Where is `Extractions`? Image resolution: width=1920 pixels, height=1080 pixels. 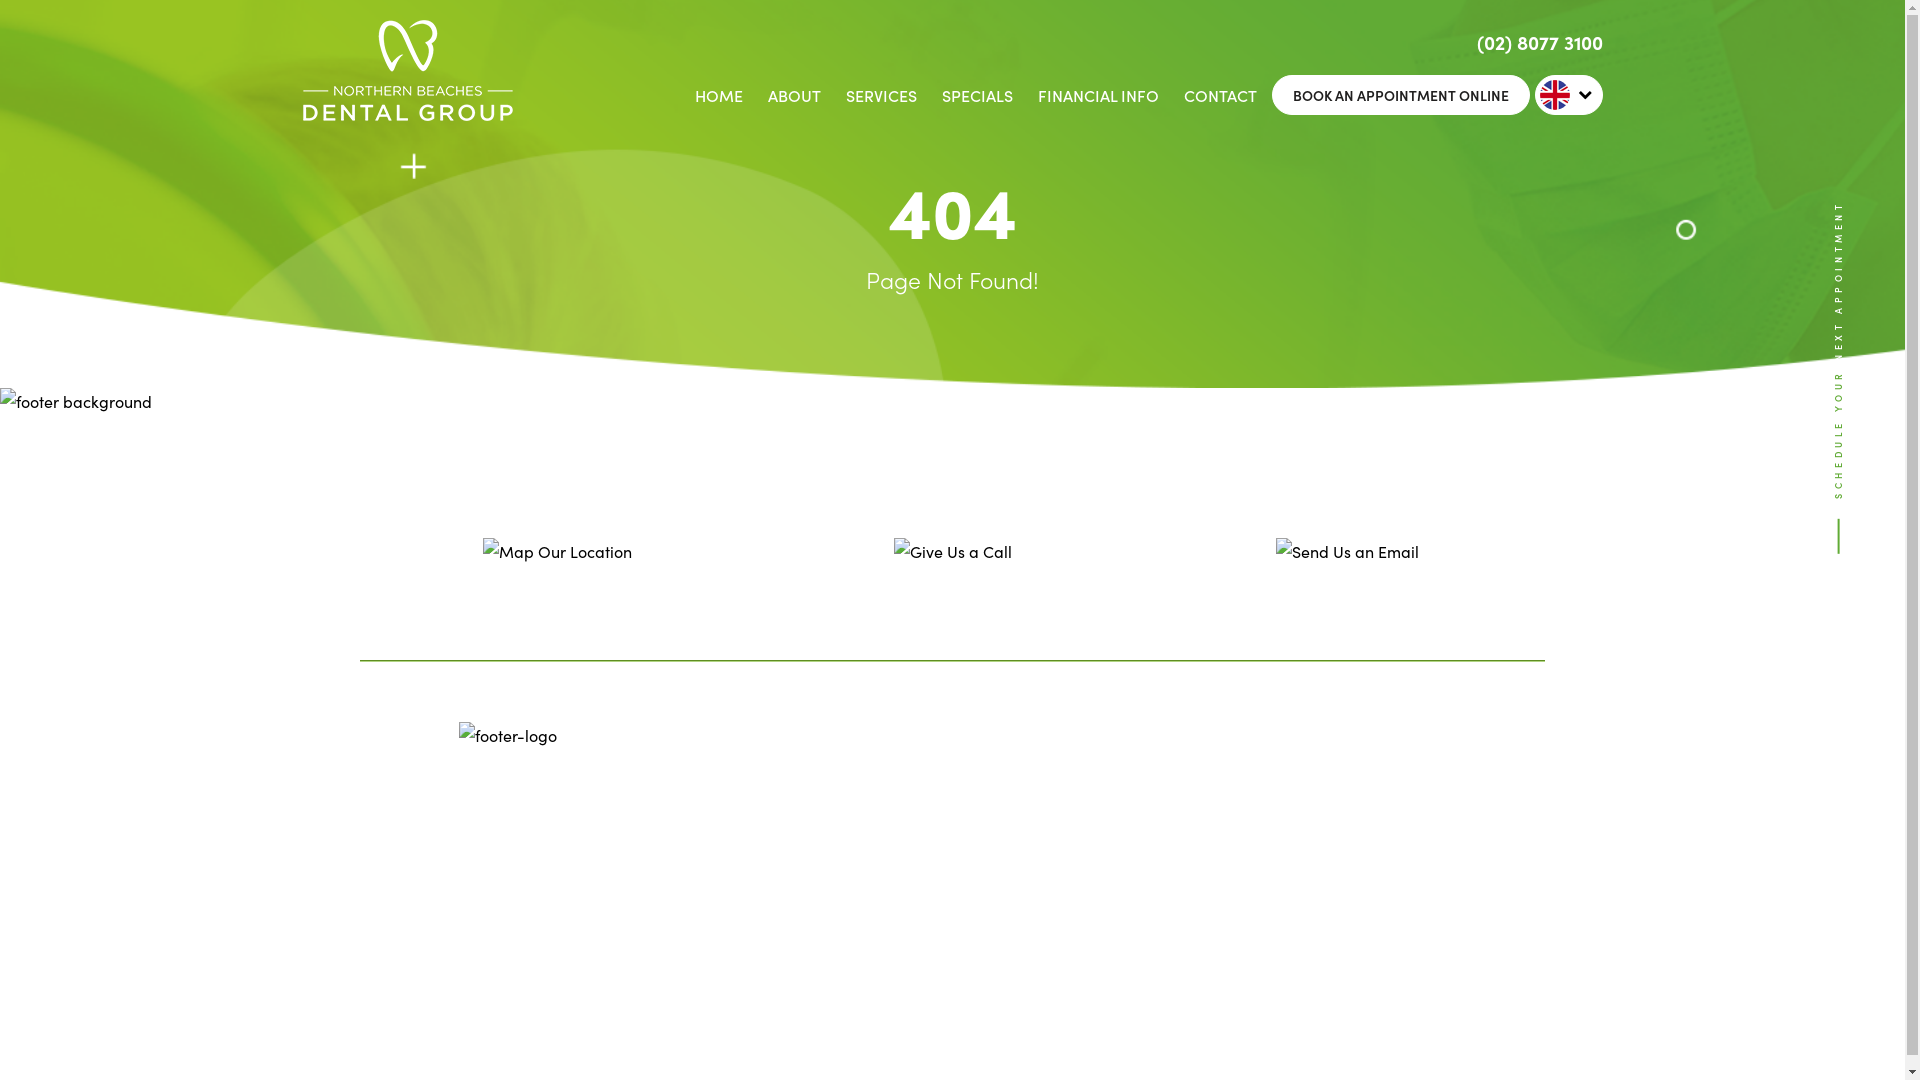
Extractions is located at coordinates (706, 951).